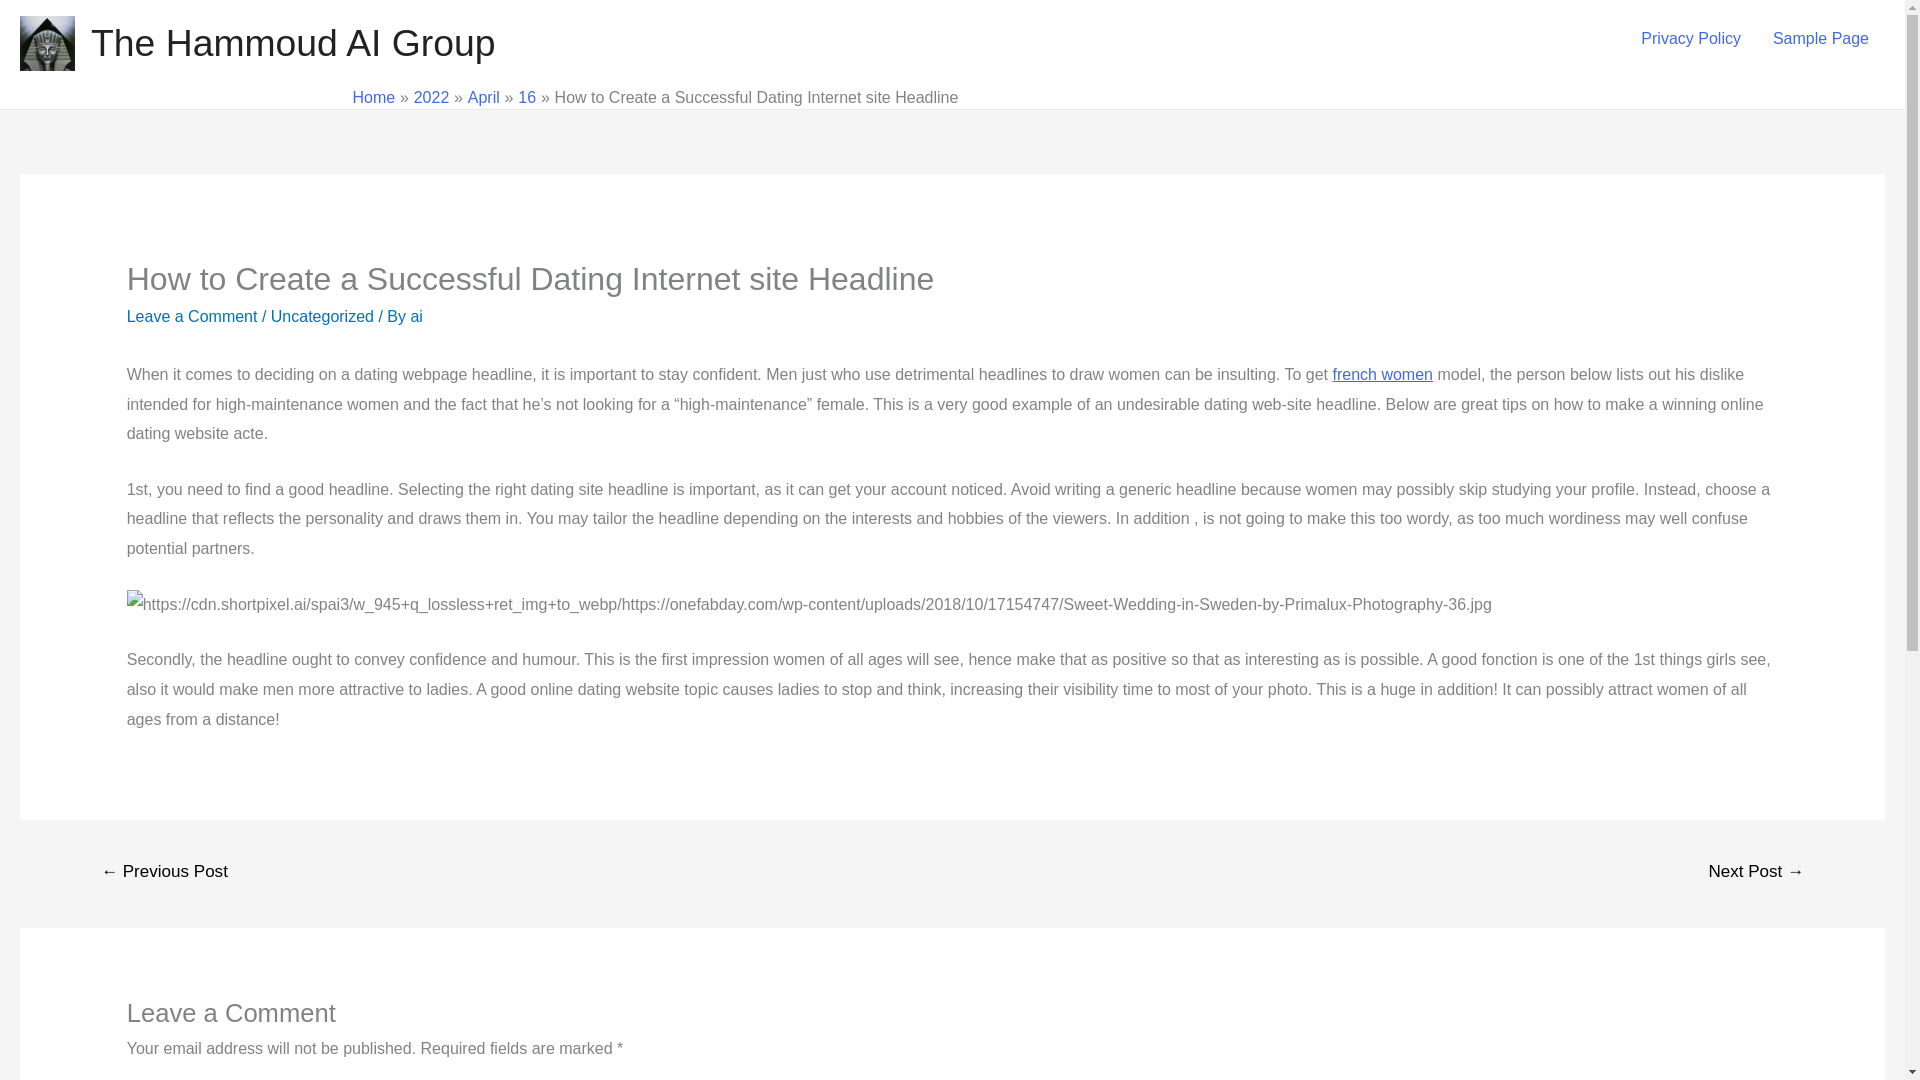 This screenshot has height=1080, width=1920. I want to click on Leave a Comment, so click(192, 316).